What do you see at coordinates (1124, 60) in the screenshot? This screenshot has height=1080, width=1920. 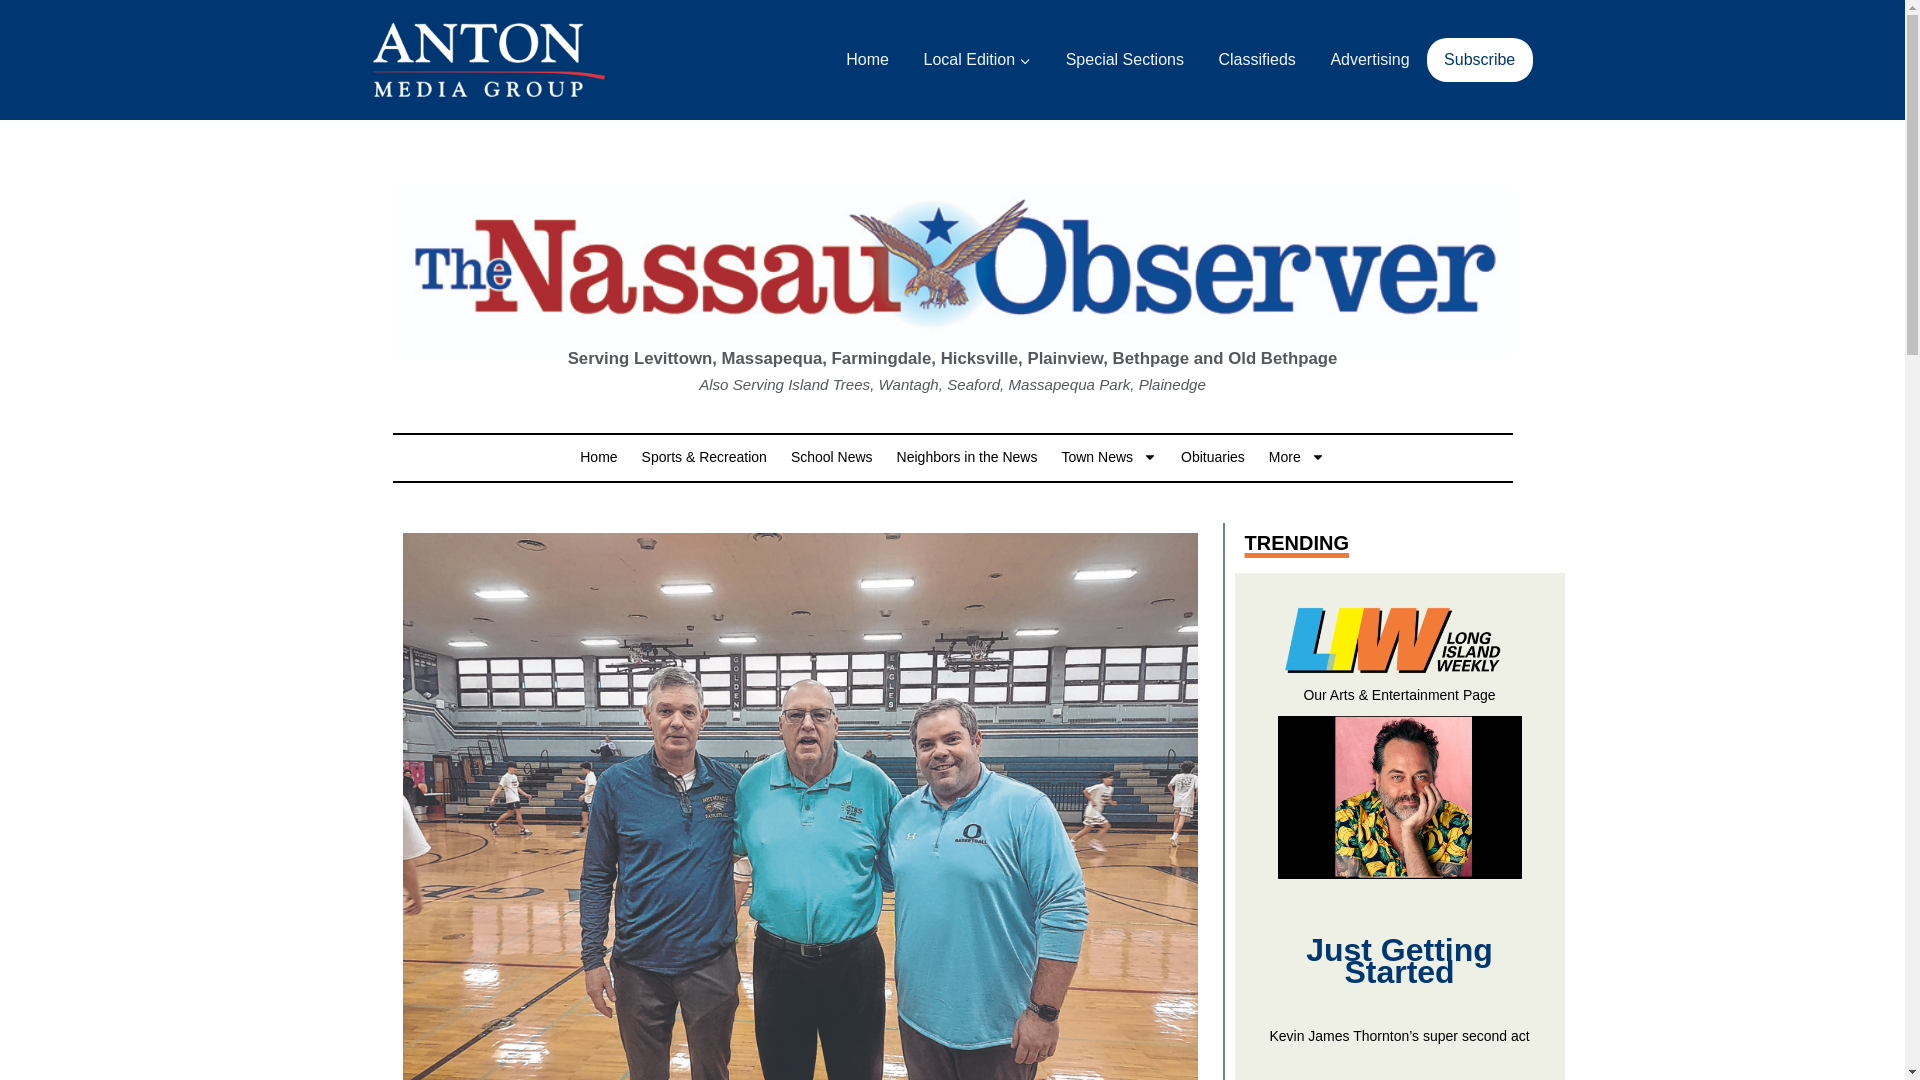 I see `Special Sections` at bounding box center [1124, 60].